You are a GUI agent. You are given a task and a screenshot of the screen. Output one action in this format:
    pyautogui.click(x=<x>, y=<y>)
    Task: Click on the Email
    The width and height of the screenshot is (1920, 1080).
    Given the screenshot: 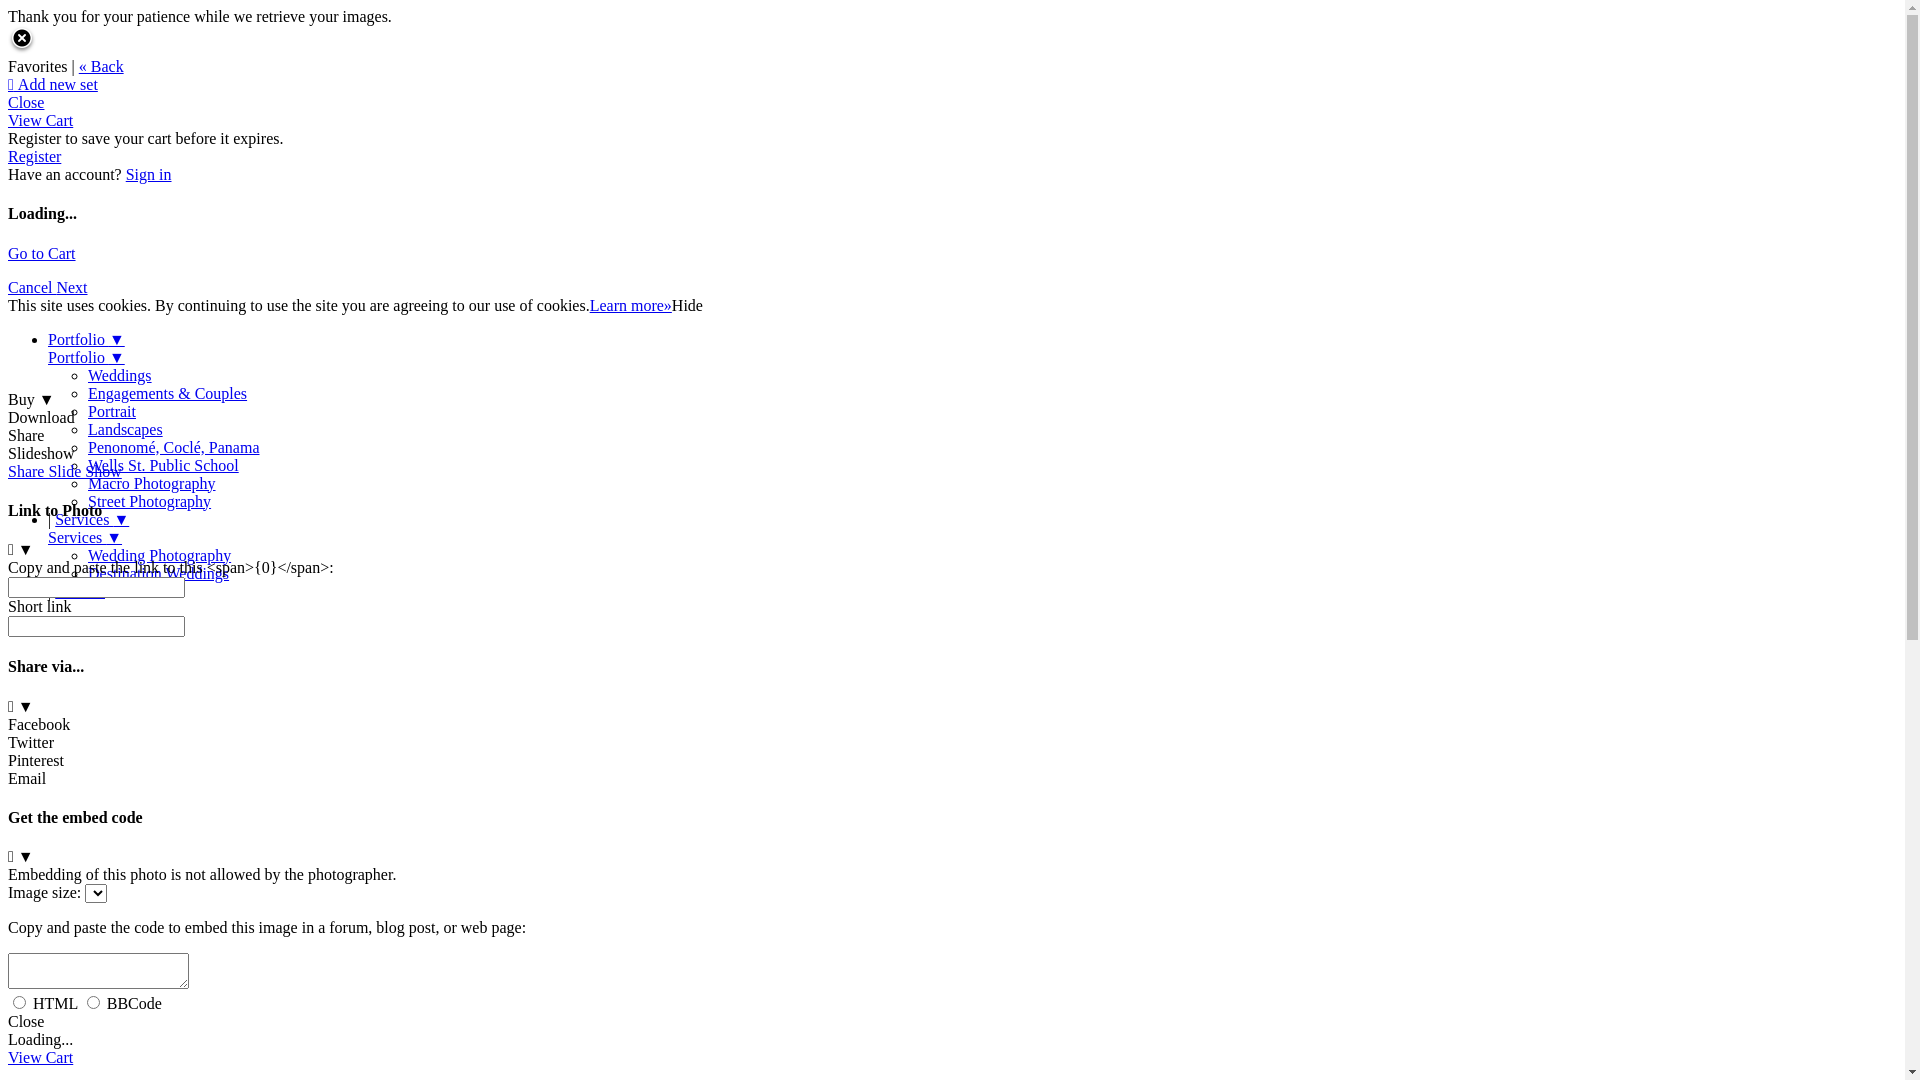 What is the action you would take?
    pyautogui.click(x=952, y=787)
    